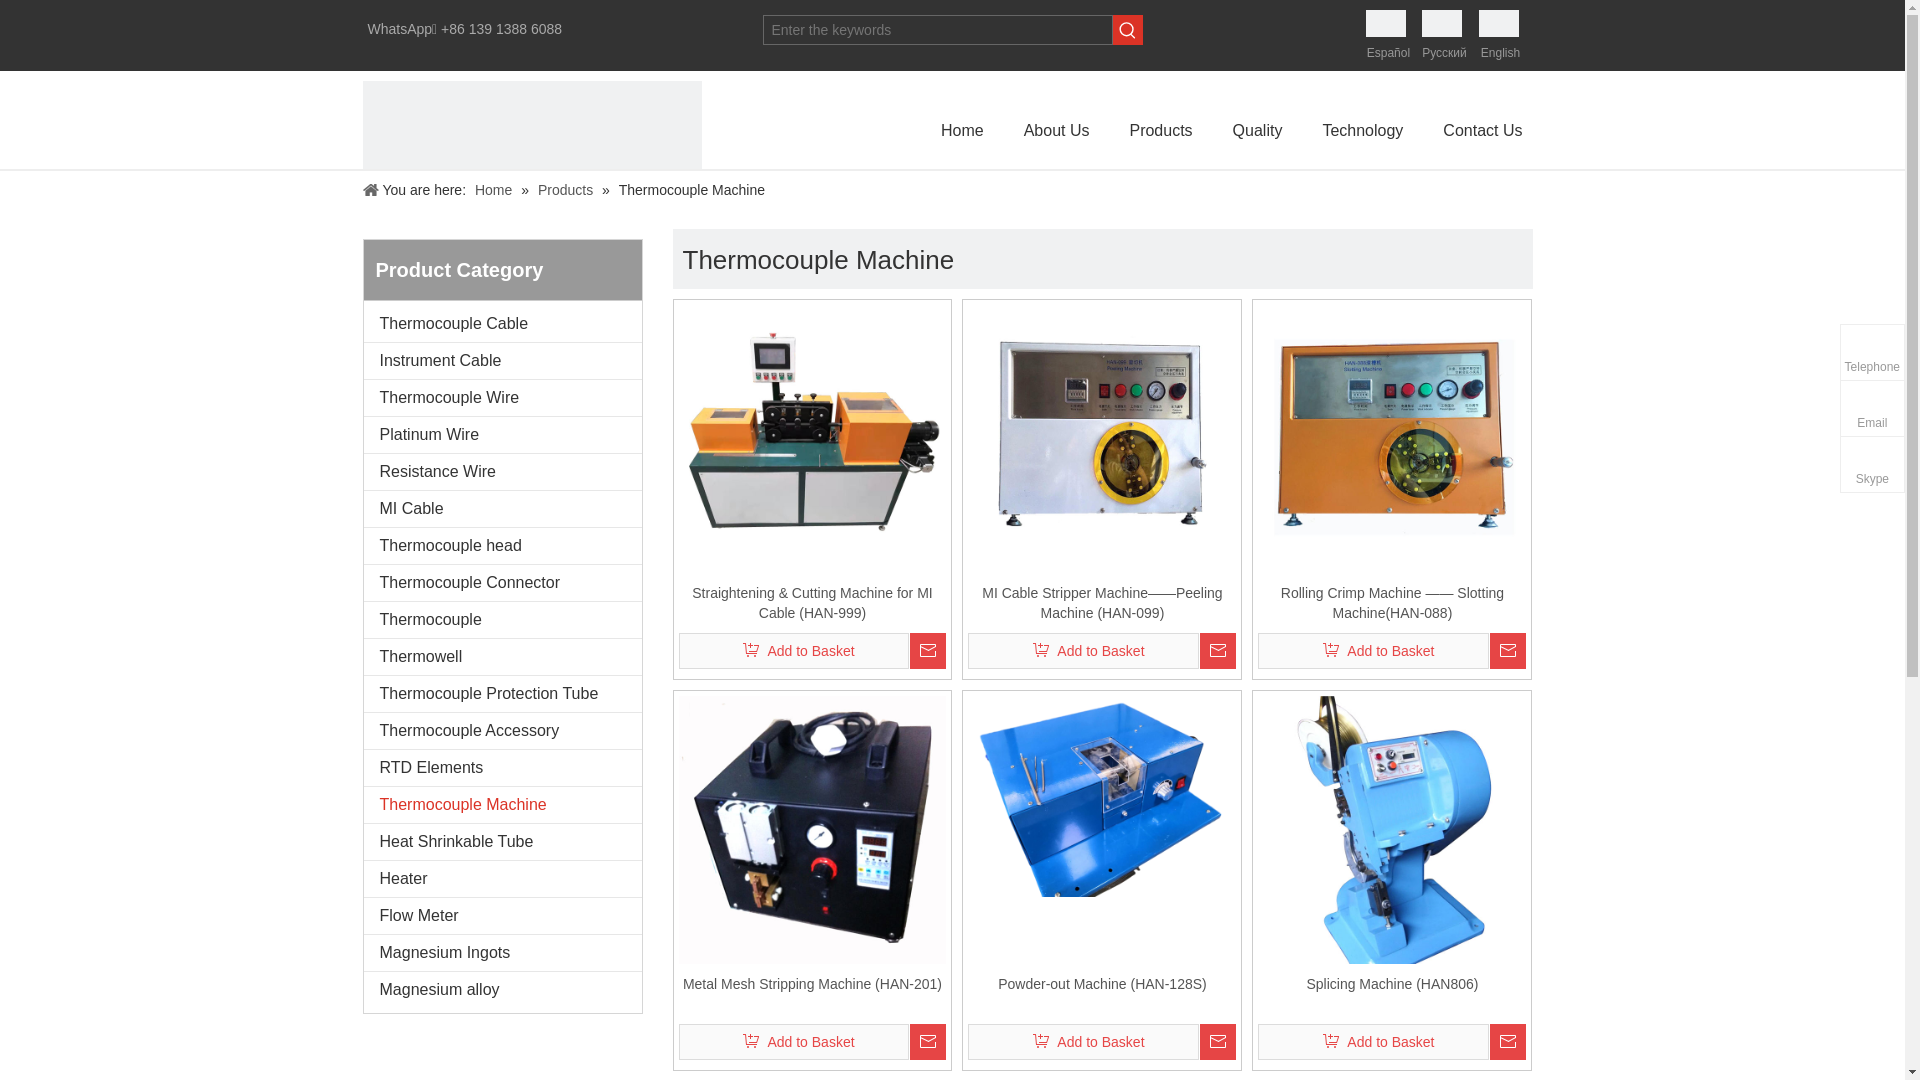 This screenshot has width=1920, height=1080. I want to click on MI Cable, so click(503, 509).